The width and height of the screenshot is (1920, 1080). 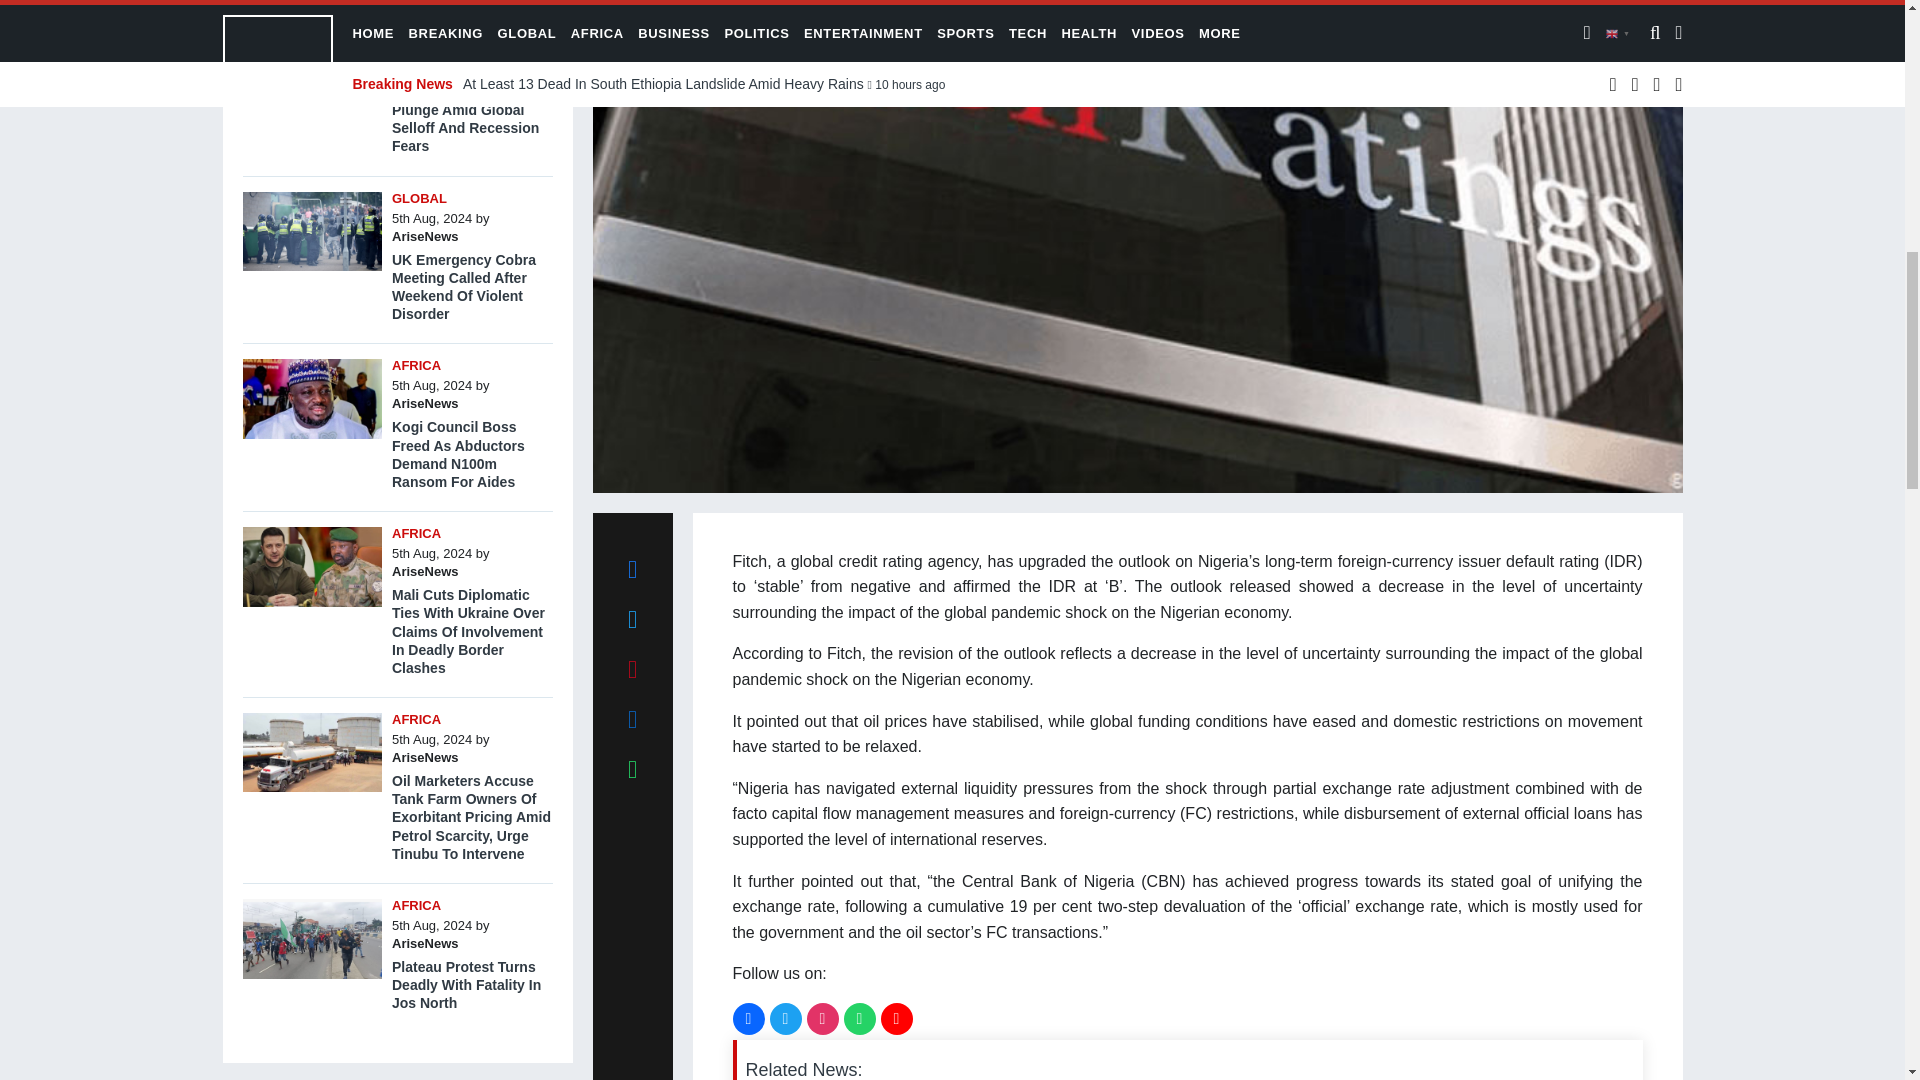 I want to click on AriseNews, so click(x=424, y=404).